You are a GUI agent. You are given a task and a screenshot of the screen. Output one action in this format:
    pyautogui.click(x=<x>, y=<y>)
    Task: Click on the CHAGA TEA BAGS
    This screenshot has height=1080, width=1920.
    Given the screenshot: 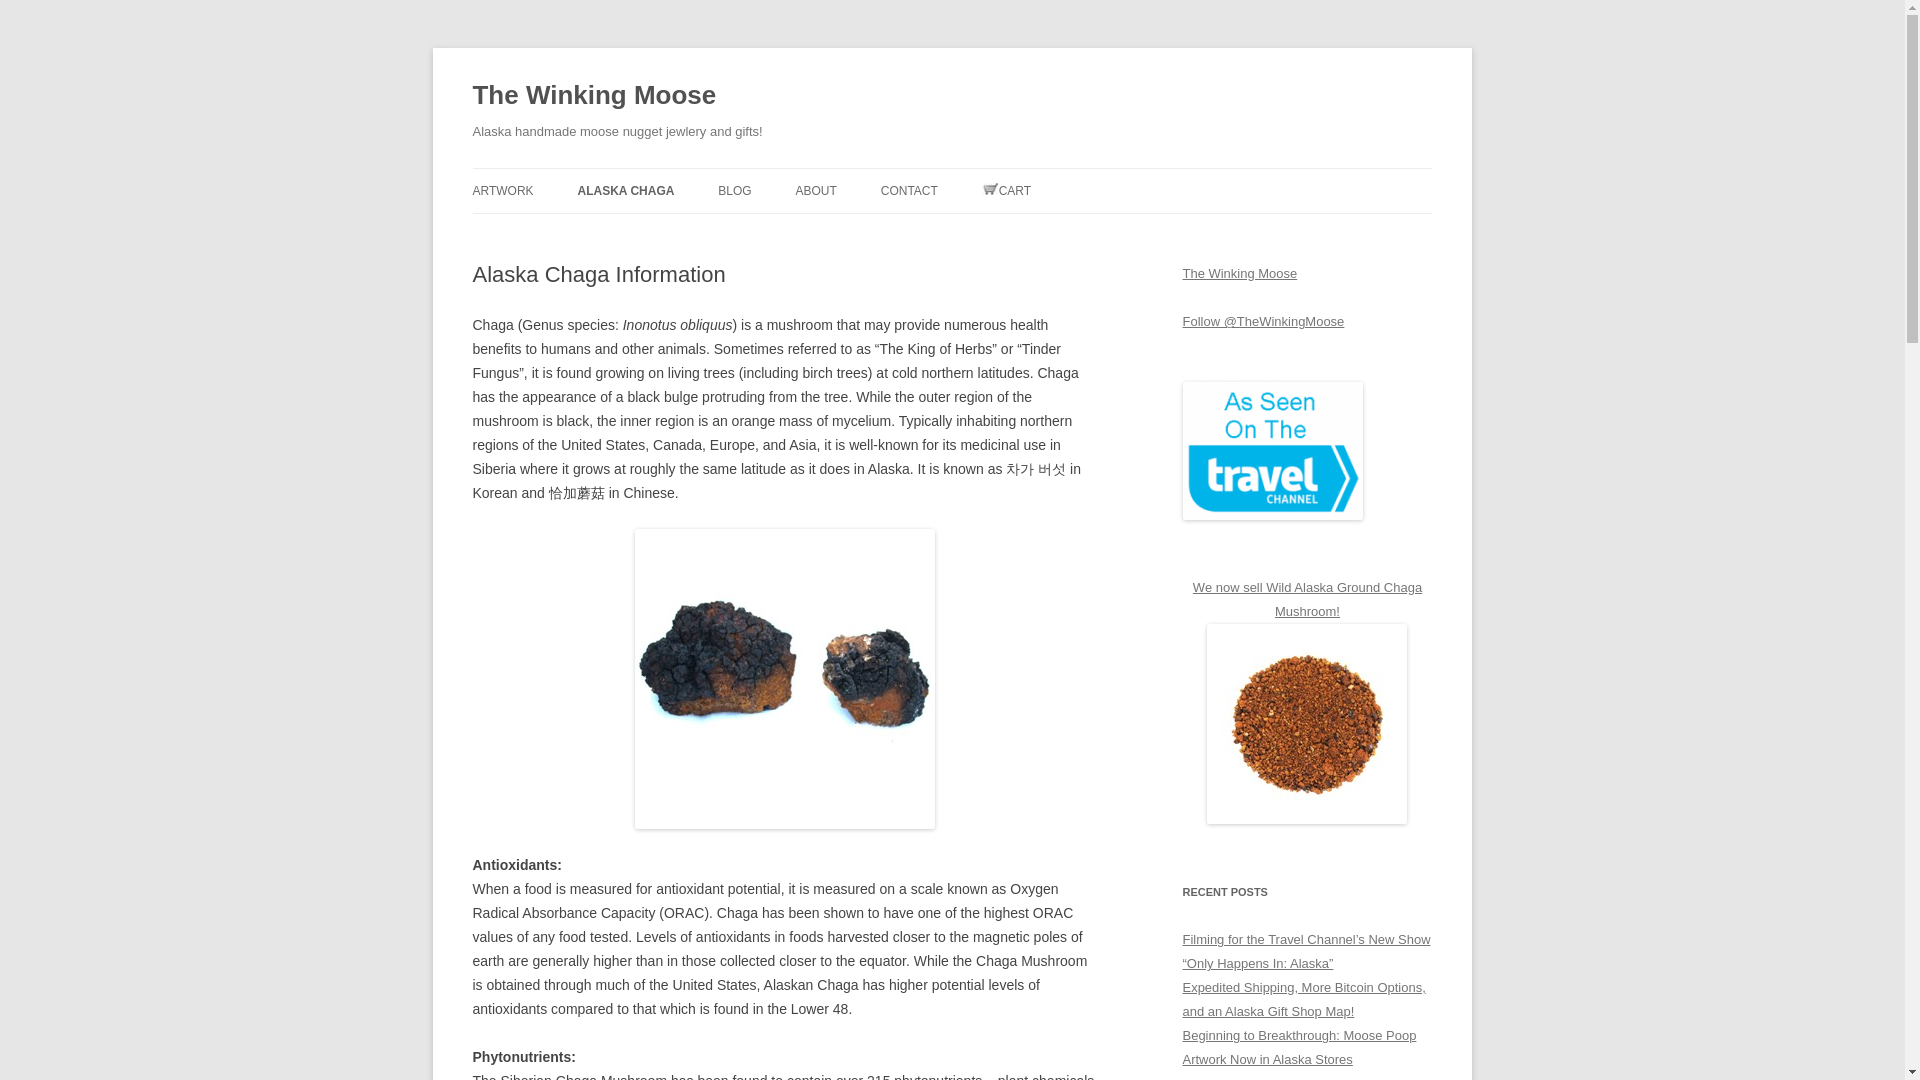 What is the action you would take?
    pyautogui.click(x=677, y=232)
    